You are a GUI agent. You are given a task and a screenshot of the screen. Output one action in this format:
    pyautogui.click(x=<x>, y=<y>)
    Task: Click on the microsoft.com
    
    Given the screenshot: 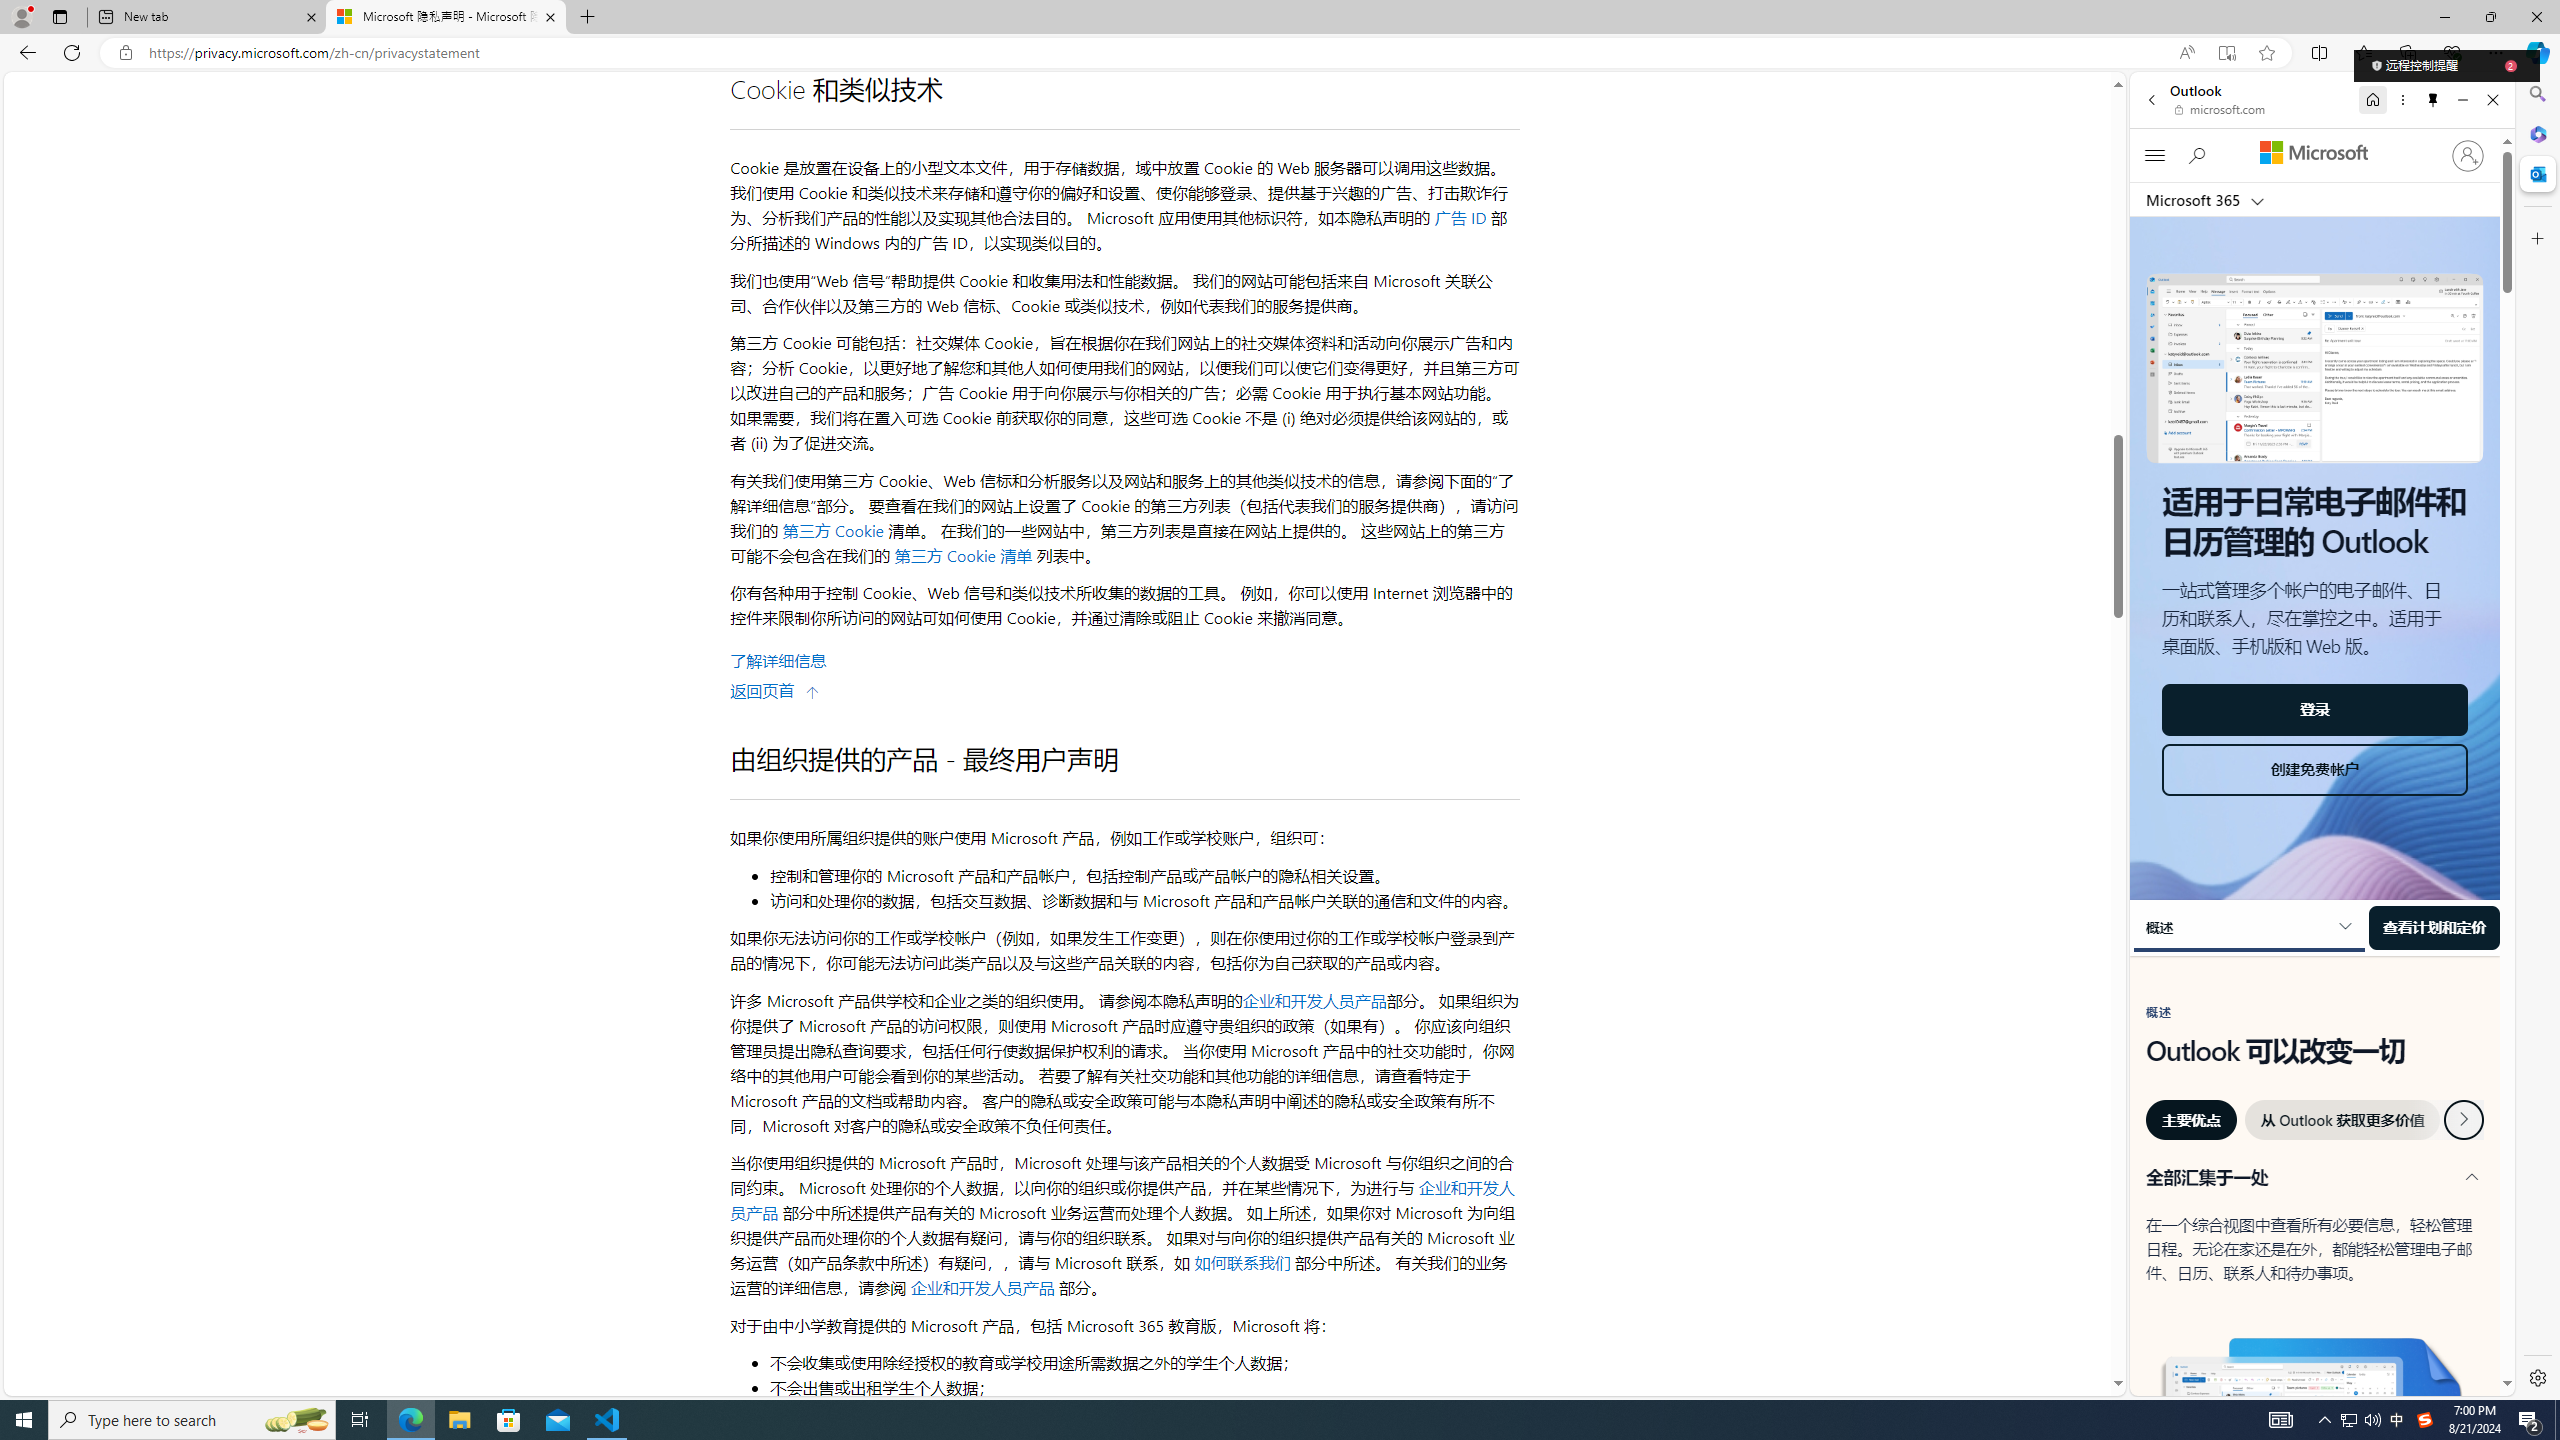 What is the action you would take?
    pyautogui.click(x=2222, y=109)
    